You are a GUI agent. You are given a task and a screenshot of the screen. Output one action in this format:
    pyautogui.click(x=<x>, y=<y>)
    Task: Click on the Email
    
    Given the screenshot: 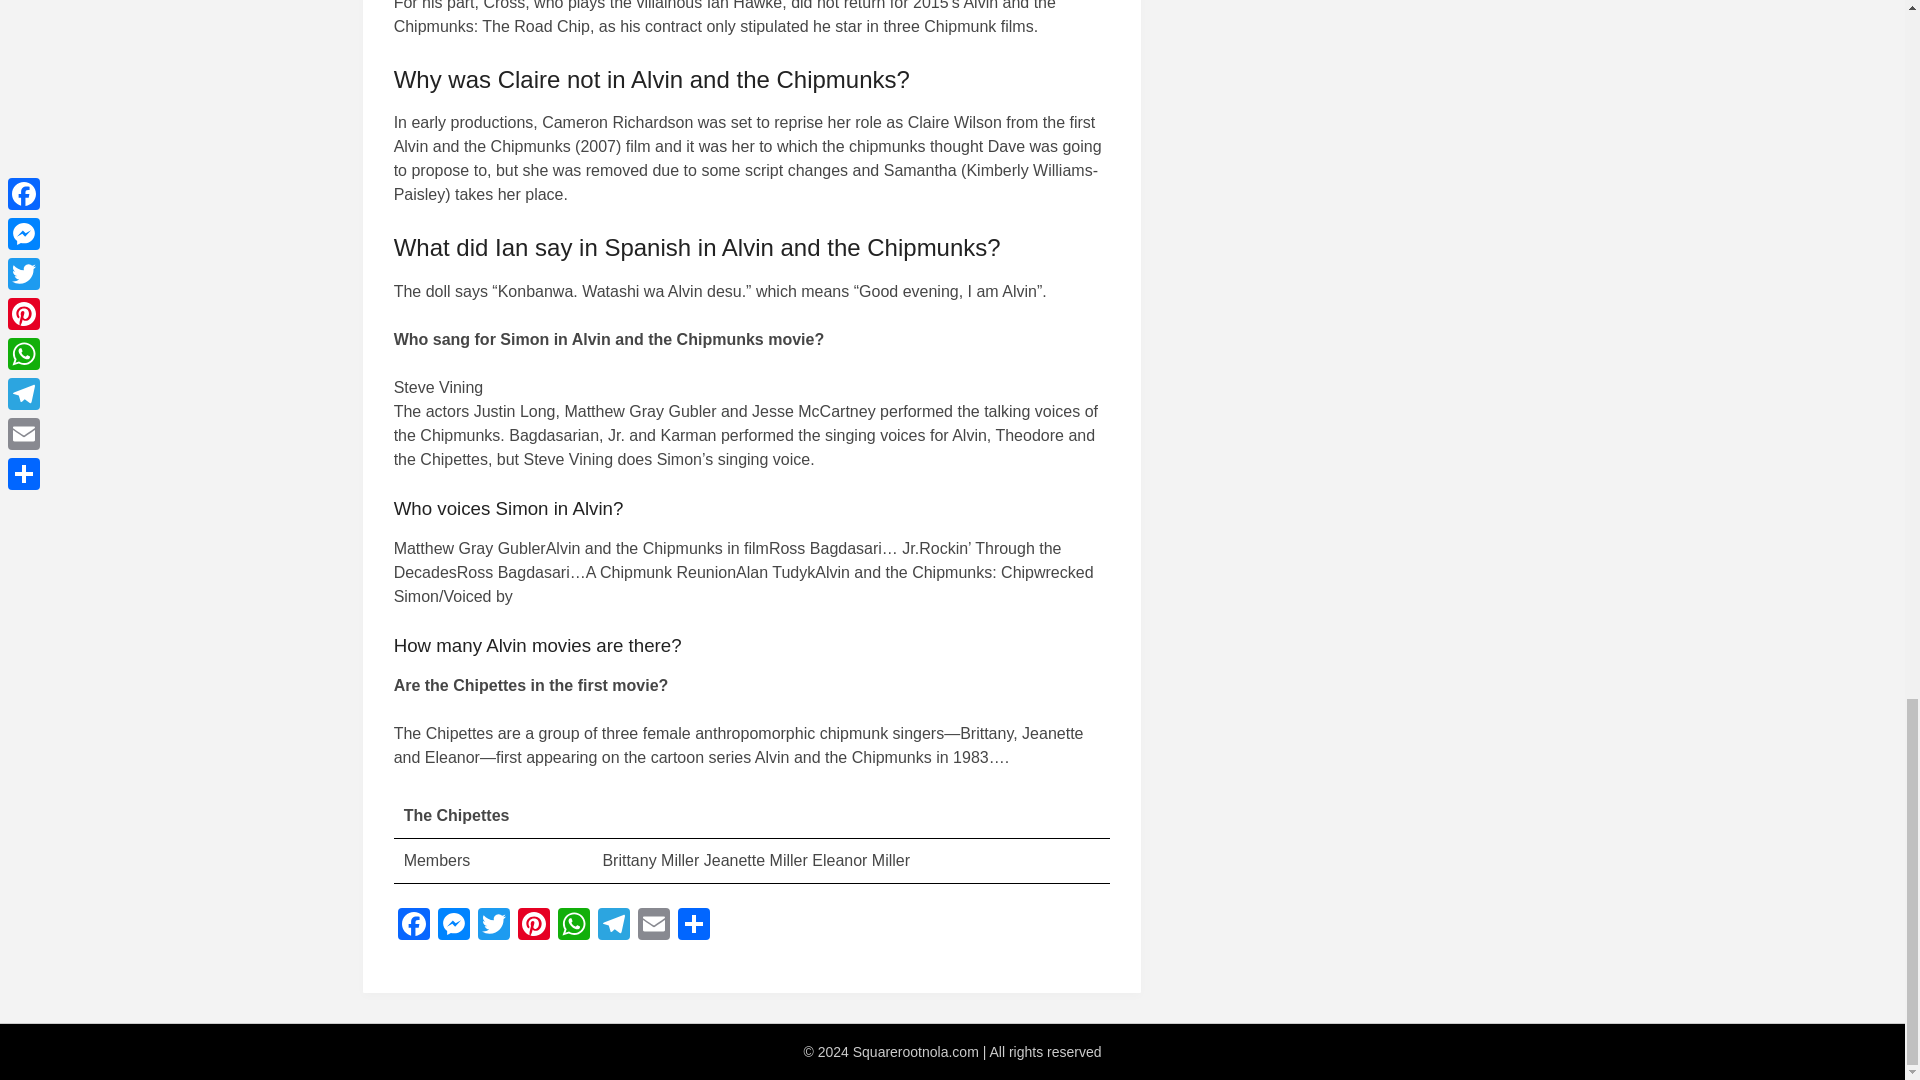 What is the action you would take?
    pyautogui.click(x=653, y=926)
    